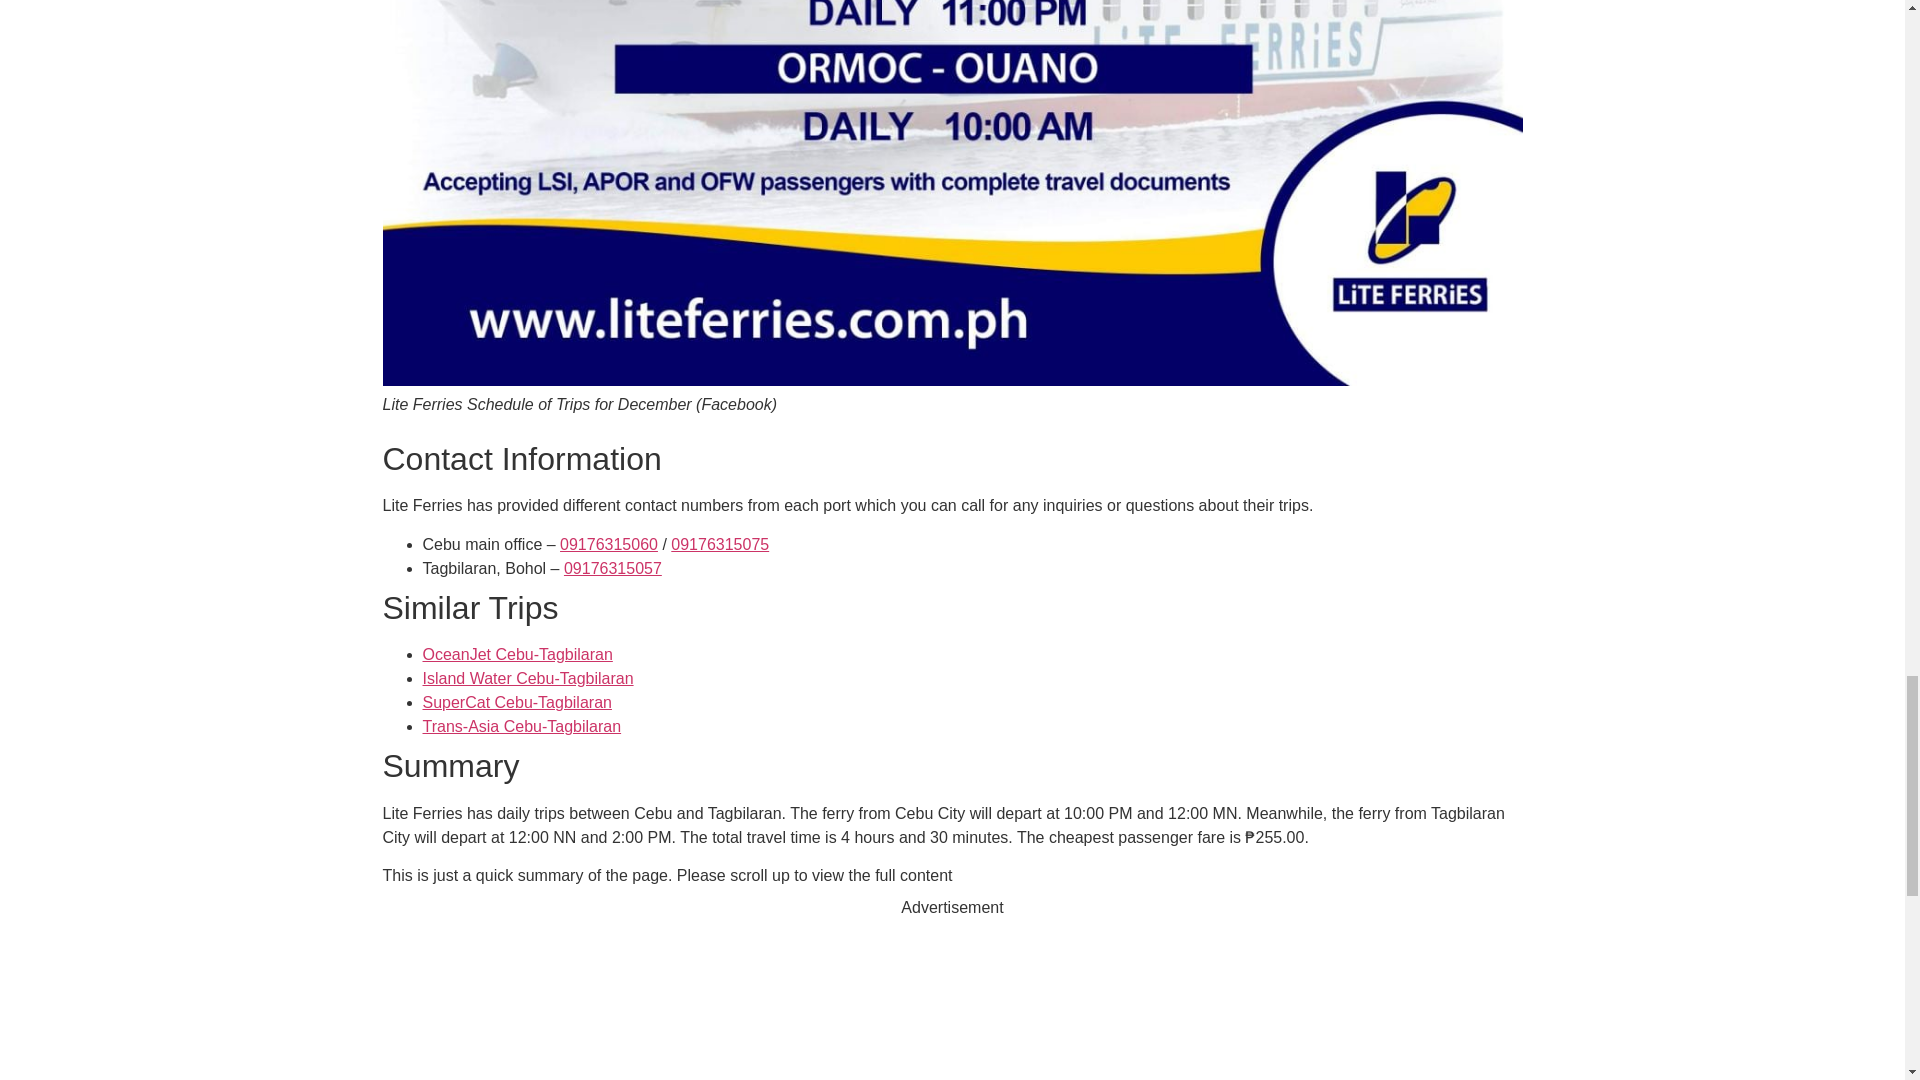  What do you see at coordinates (521, 726) in the screenshot?
I see `Trans-Asia Cebu-Tagbilaran` at bounding box center [521, 726].